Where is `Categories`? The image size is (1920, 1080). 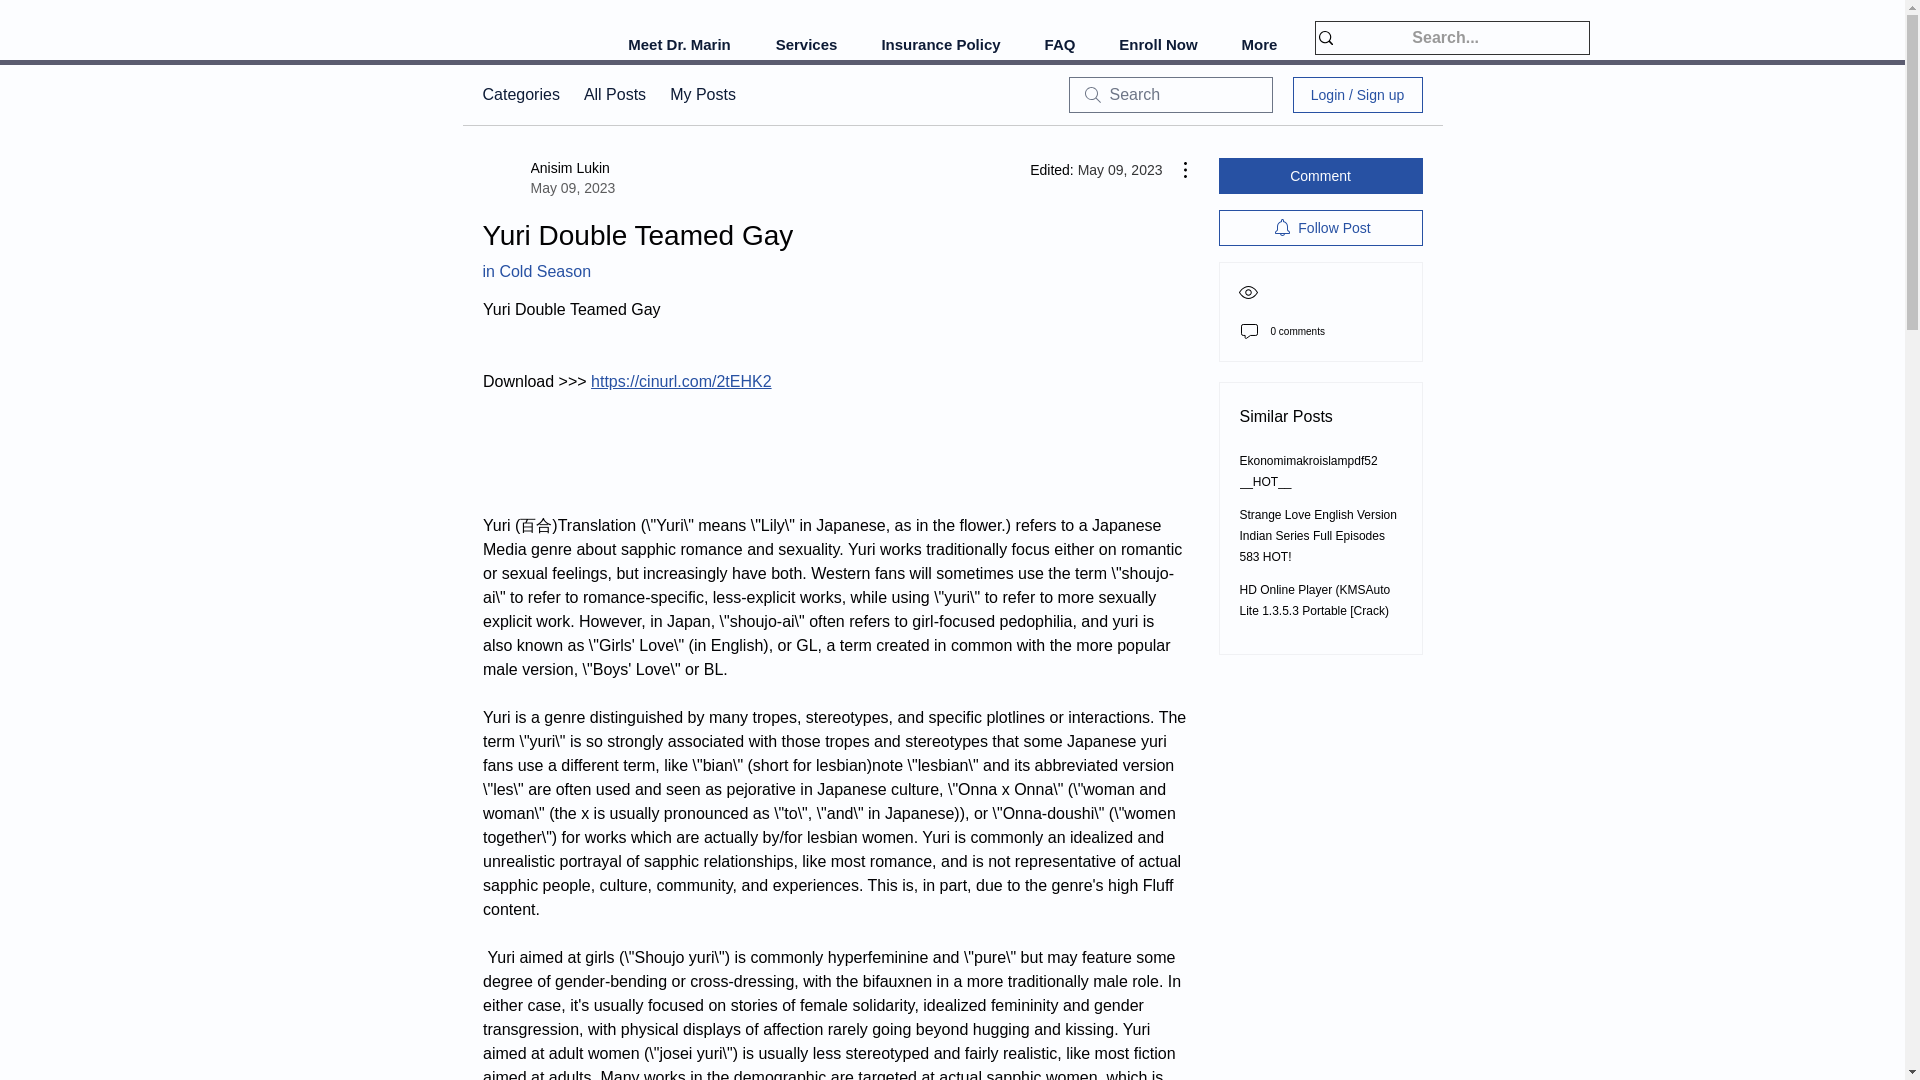 Categories is located at coordinates (520, 94).